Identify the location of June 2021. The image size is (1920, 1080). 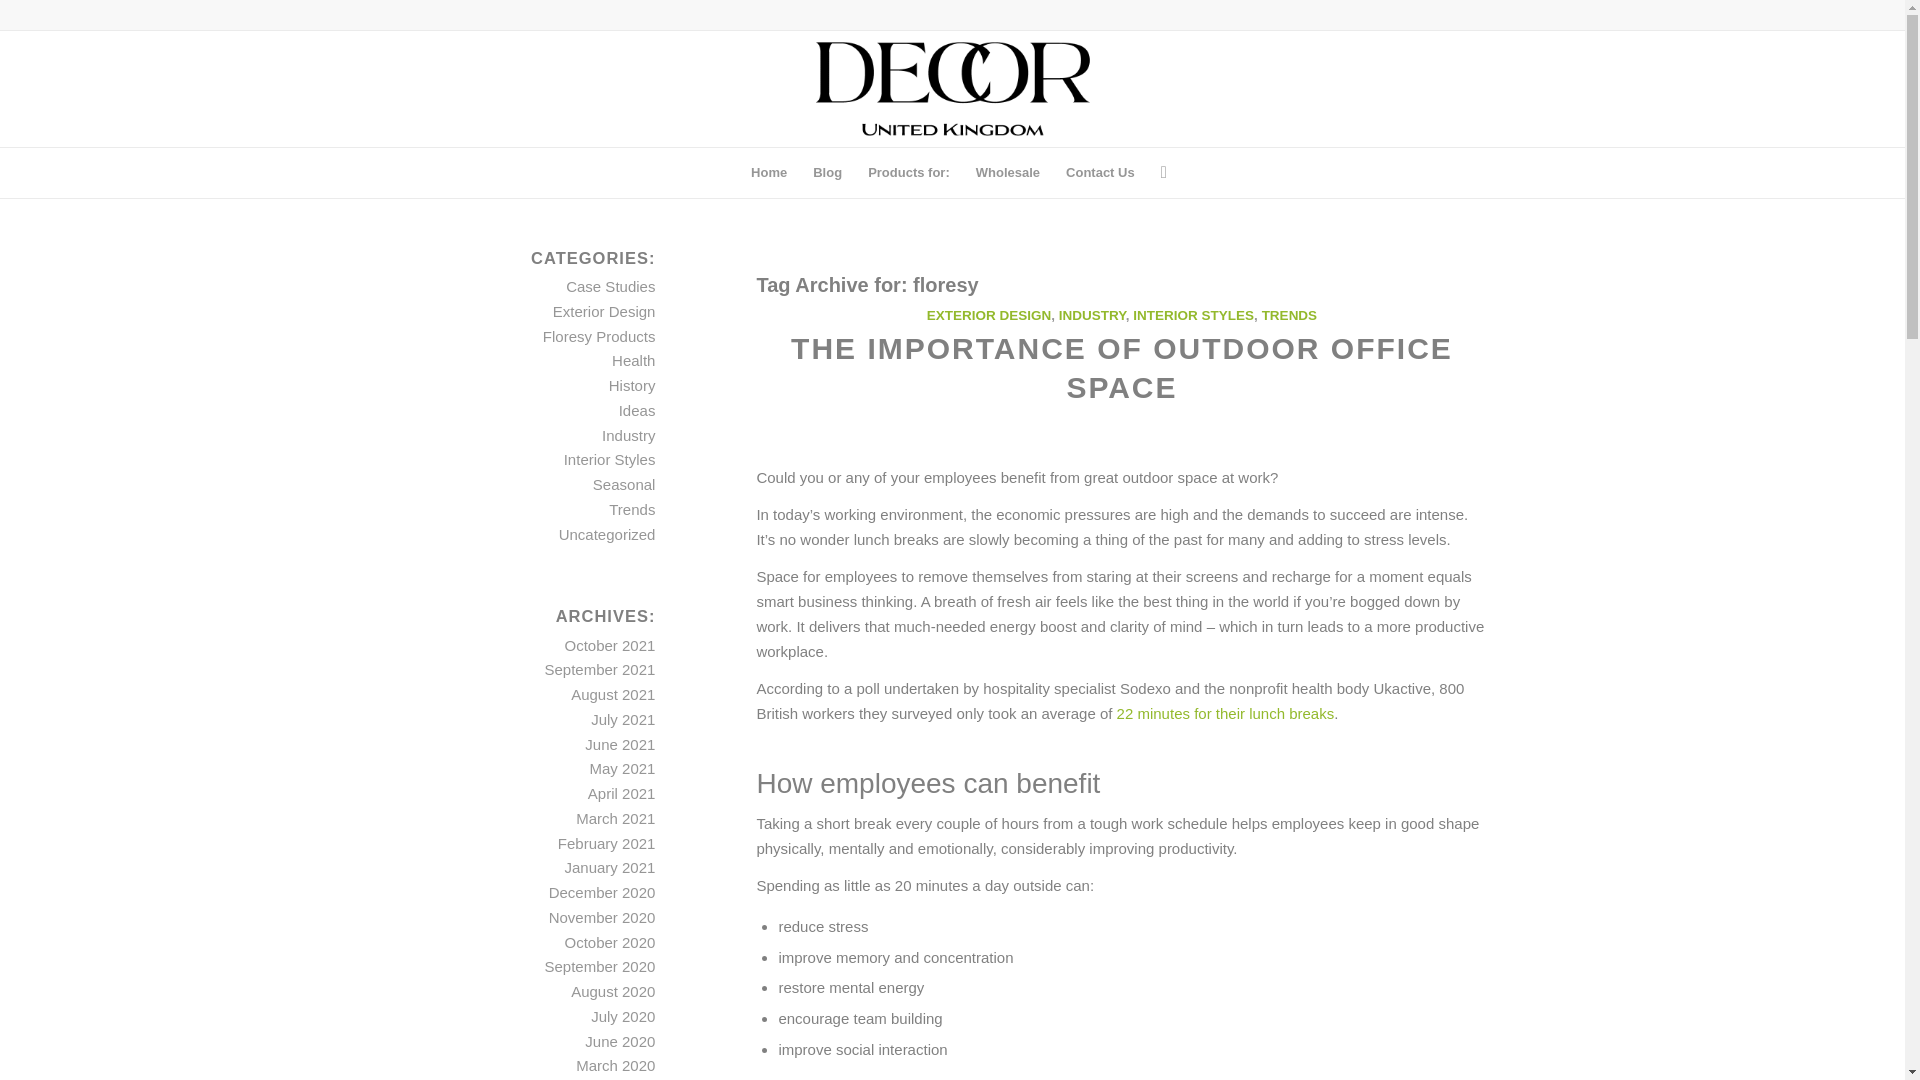
(620, 744).